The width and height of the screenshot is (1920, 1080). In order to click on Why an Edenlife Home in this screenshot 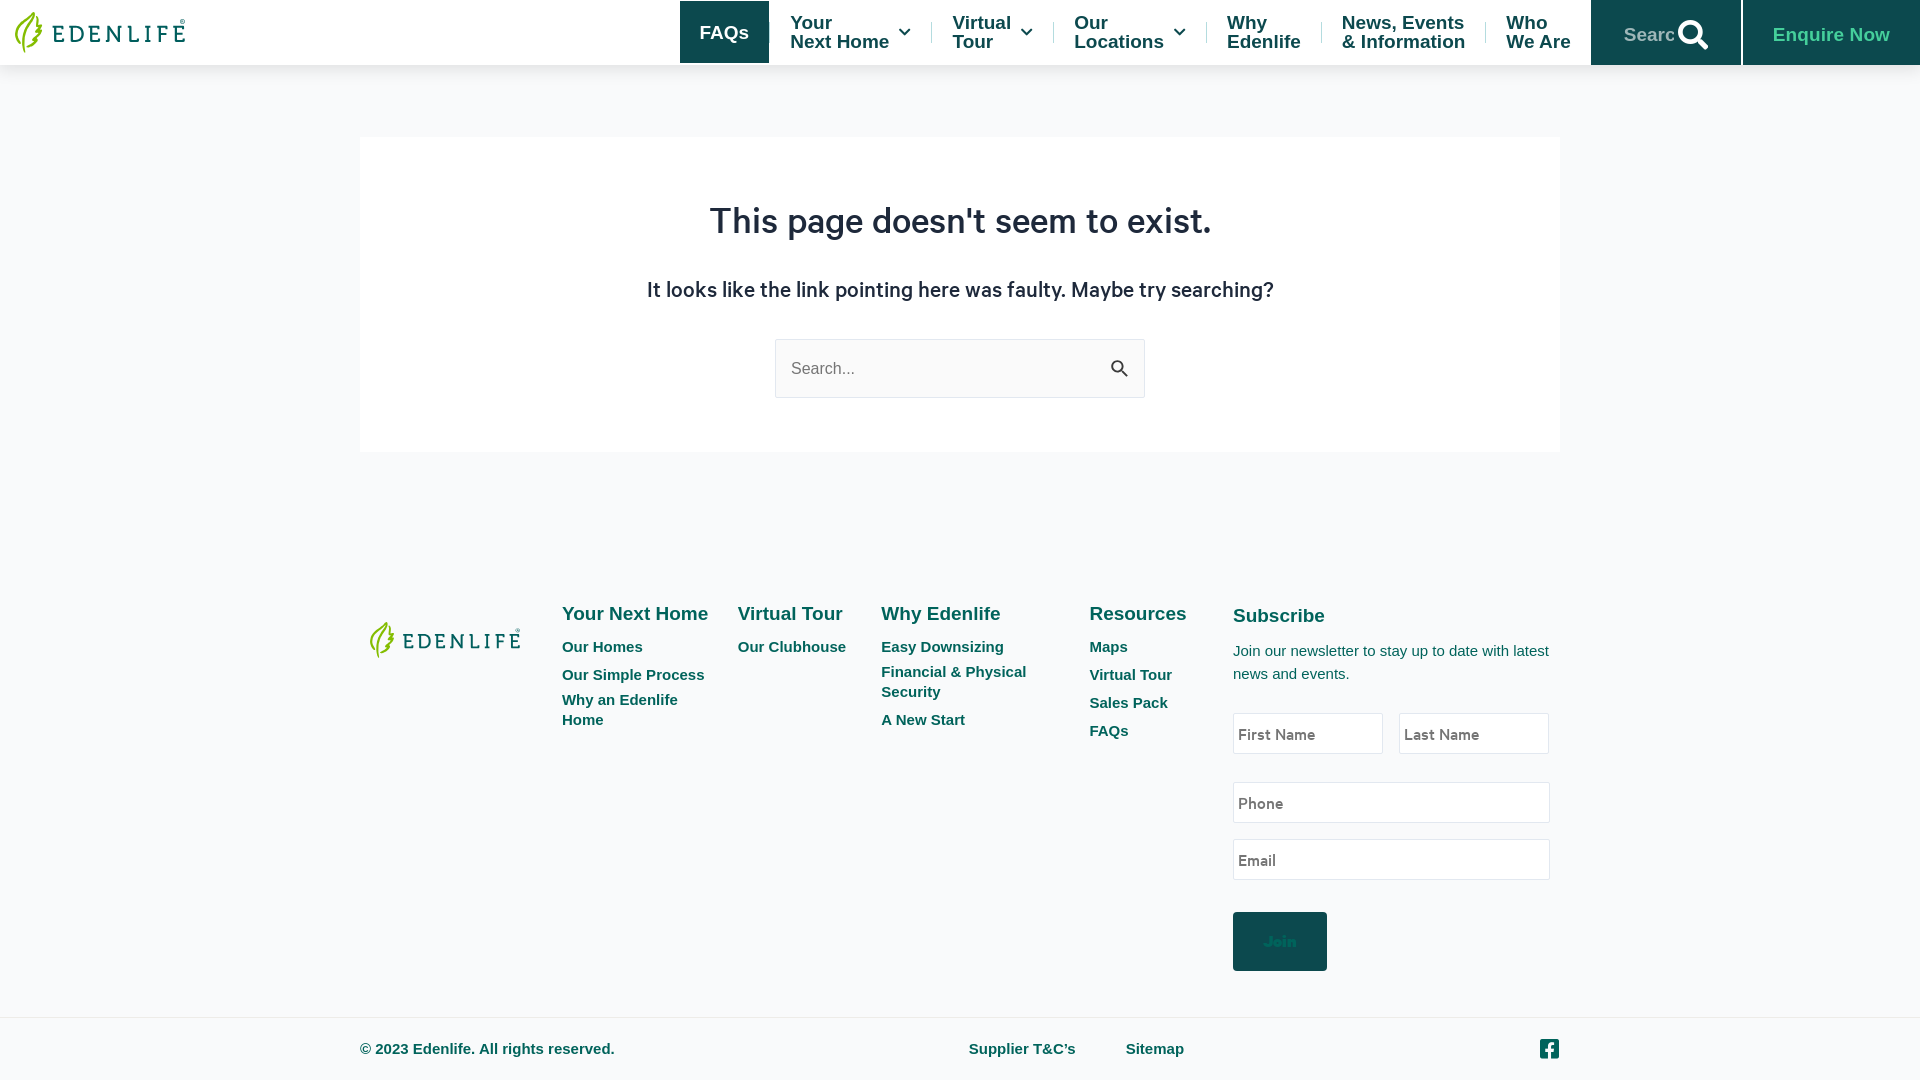, I will do `click(640, 710)`.